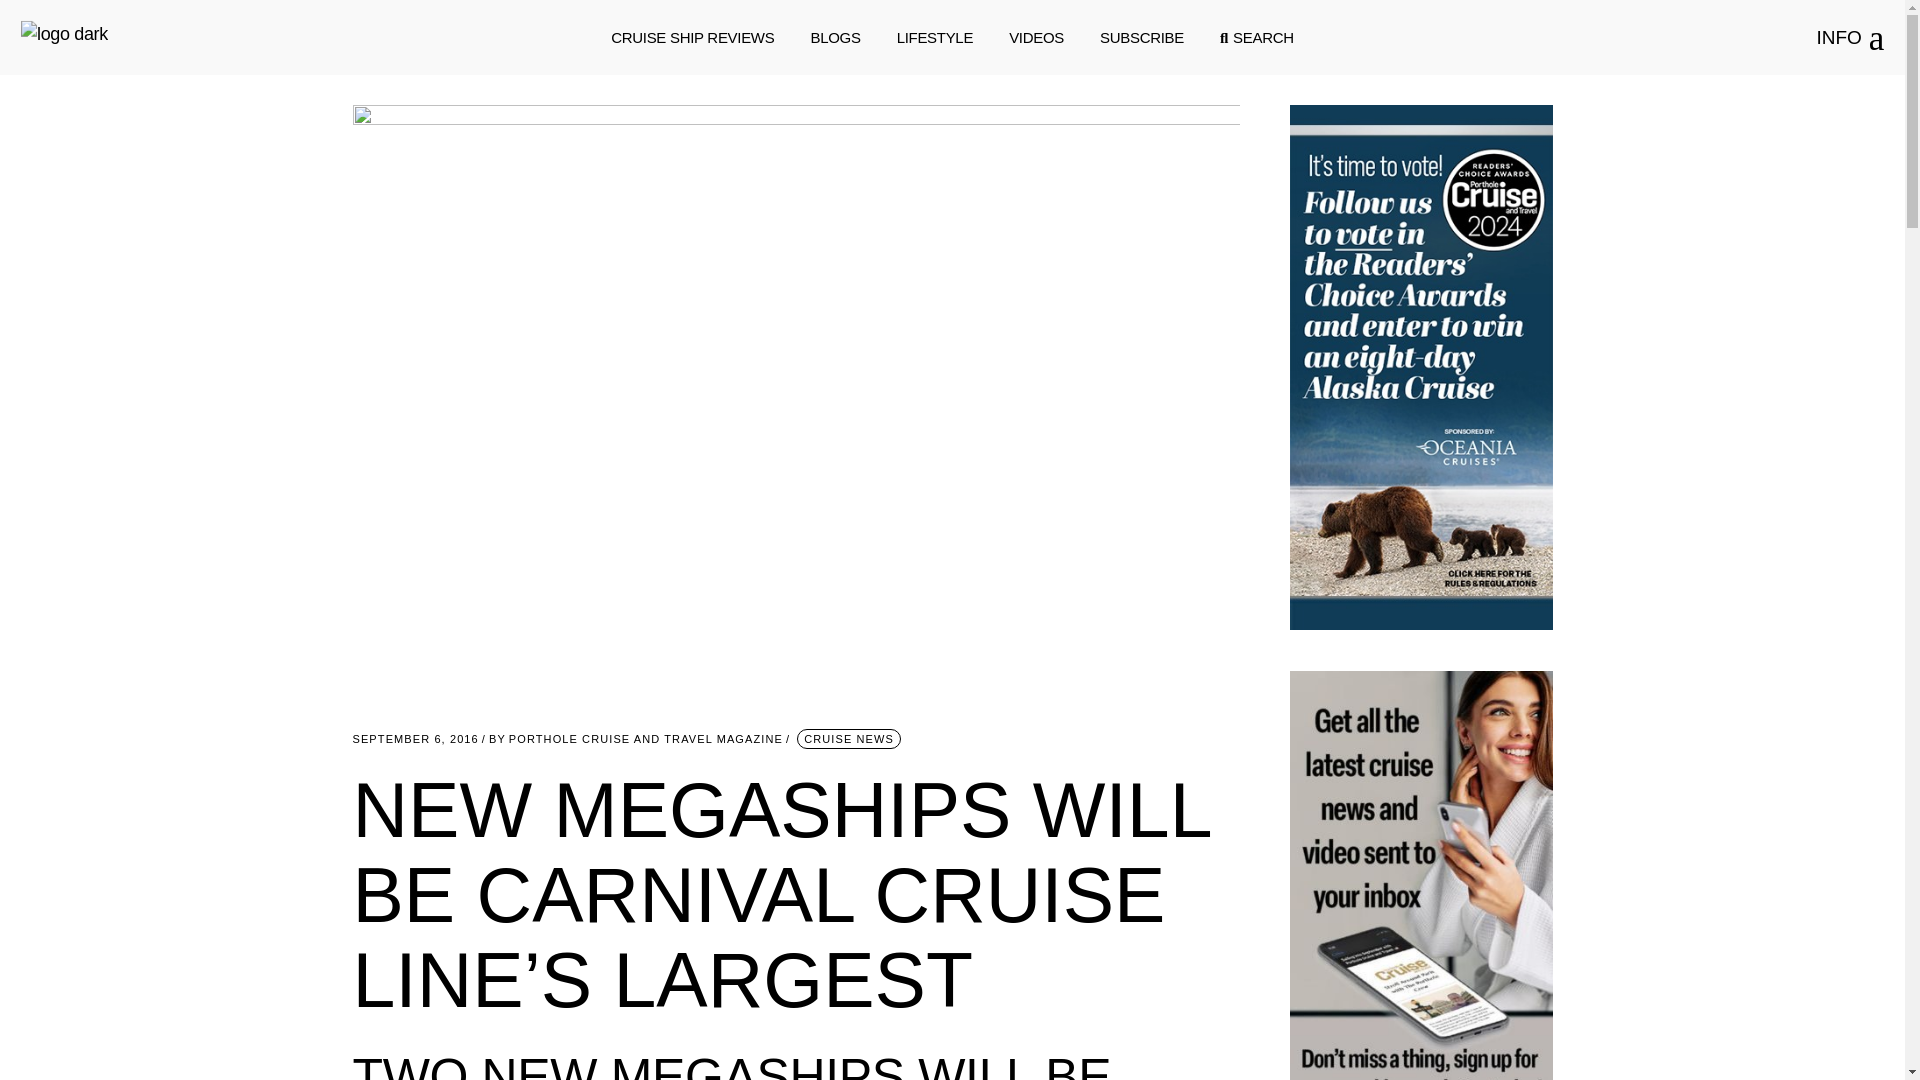  What do you see at coordinates (1850, 38) in the screenshot?
I see `INFO` at bounding box center [1850, 38].